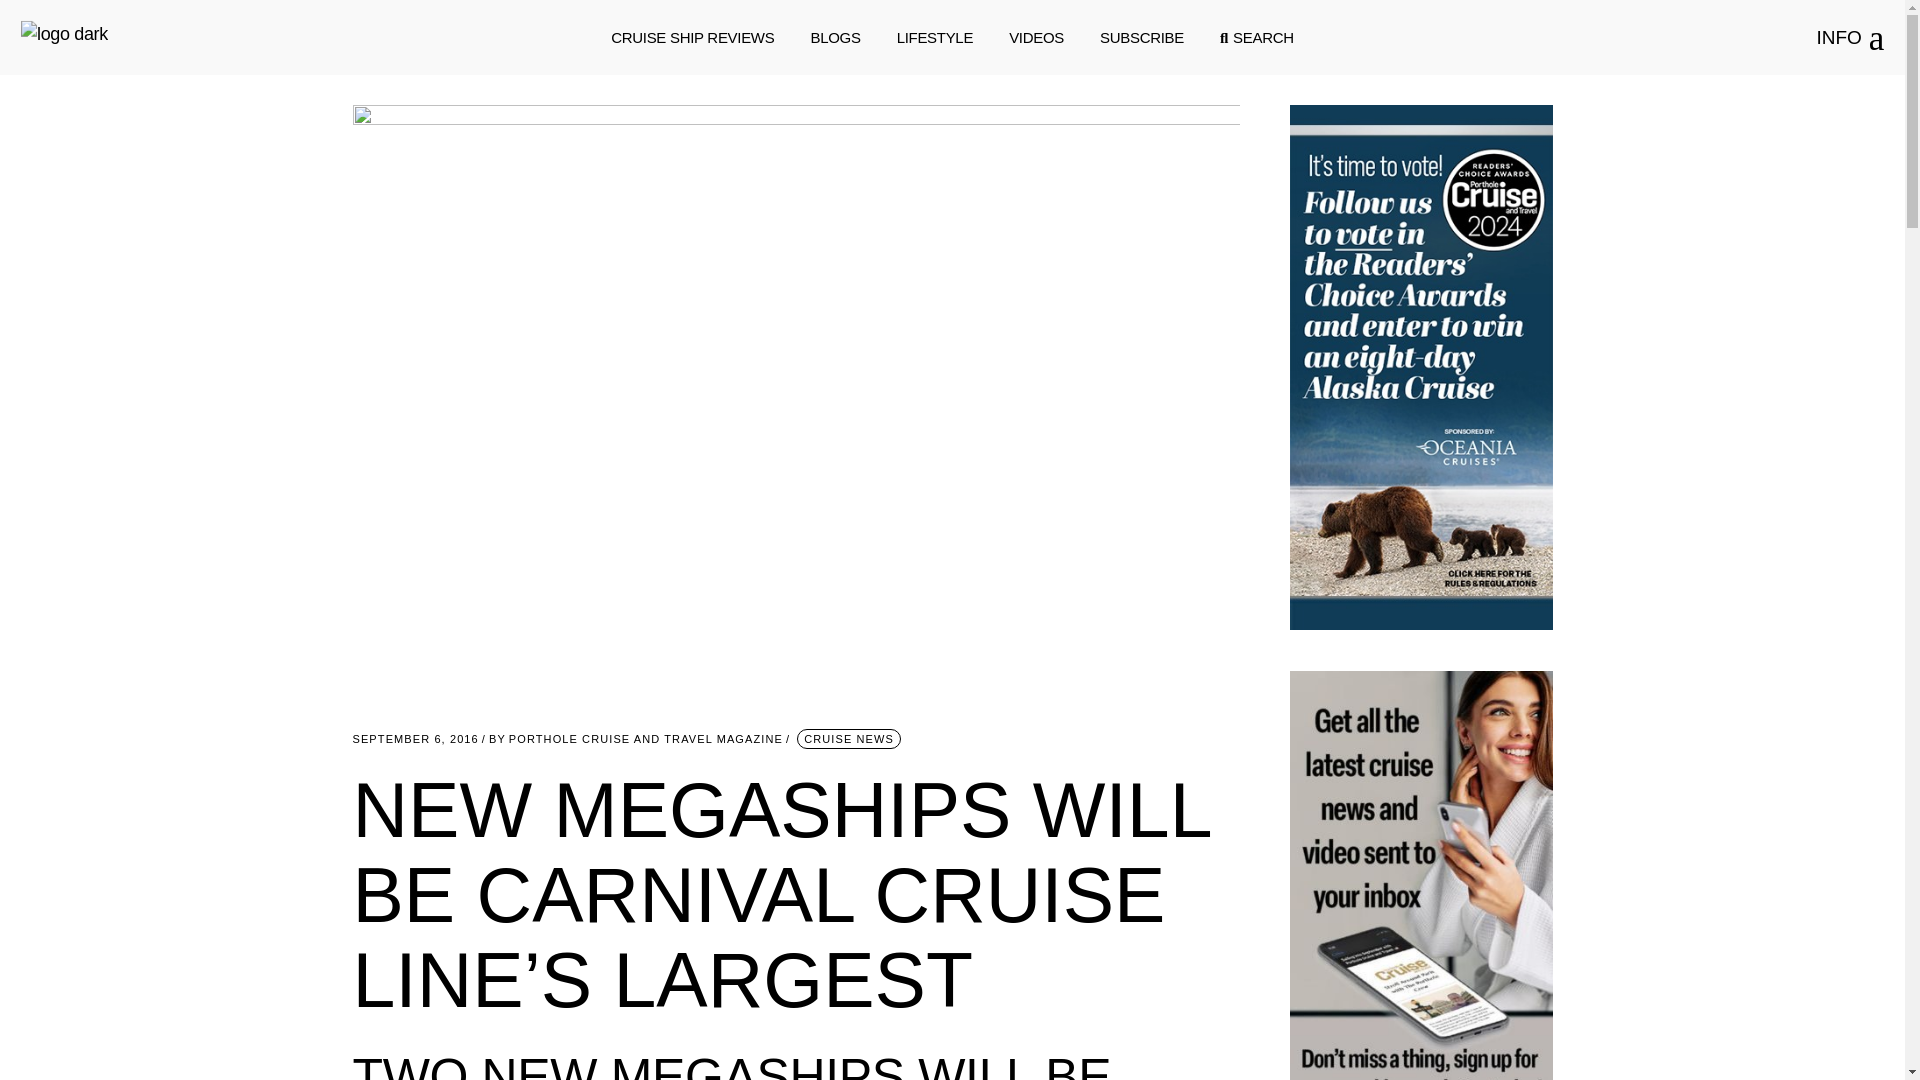  What do you see at coordinates (1850, 38) in the screenshot?
I see `INFO` at bounding box center [1850, 38].